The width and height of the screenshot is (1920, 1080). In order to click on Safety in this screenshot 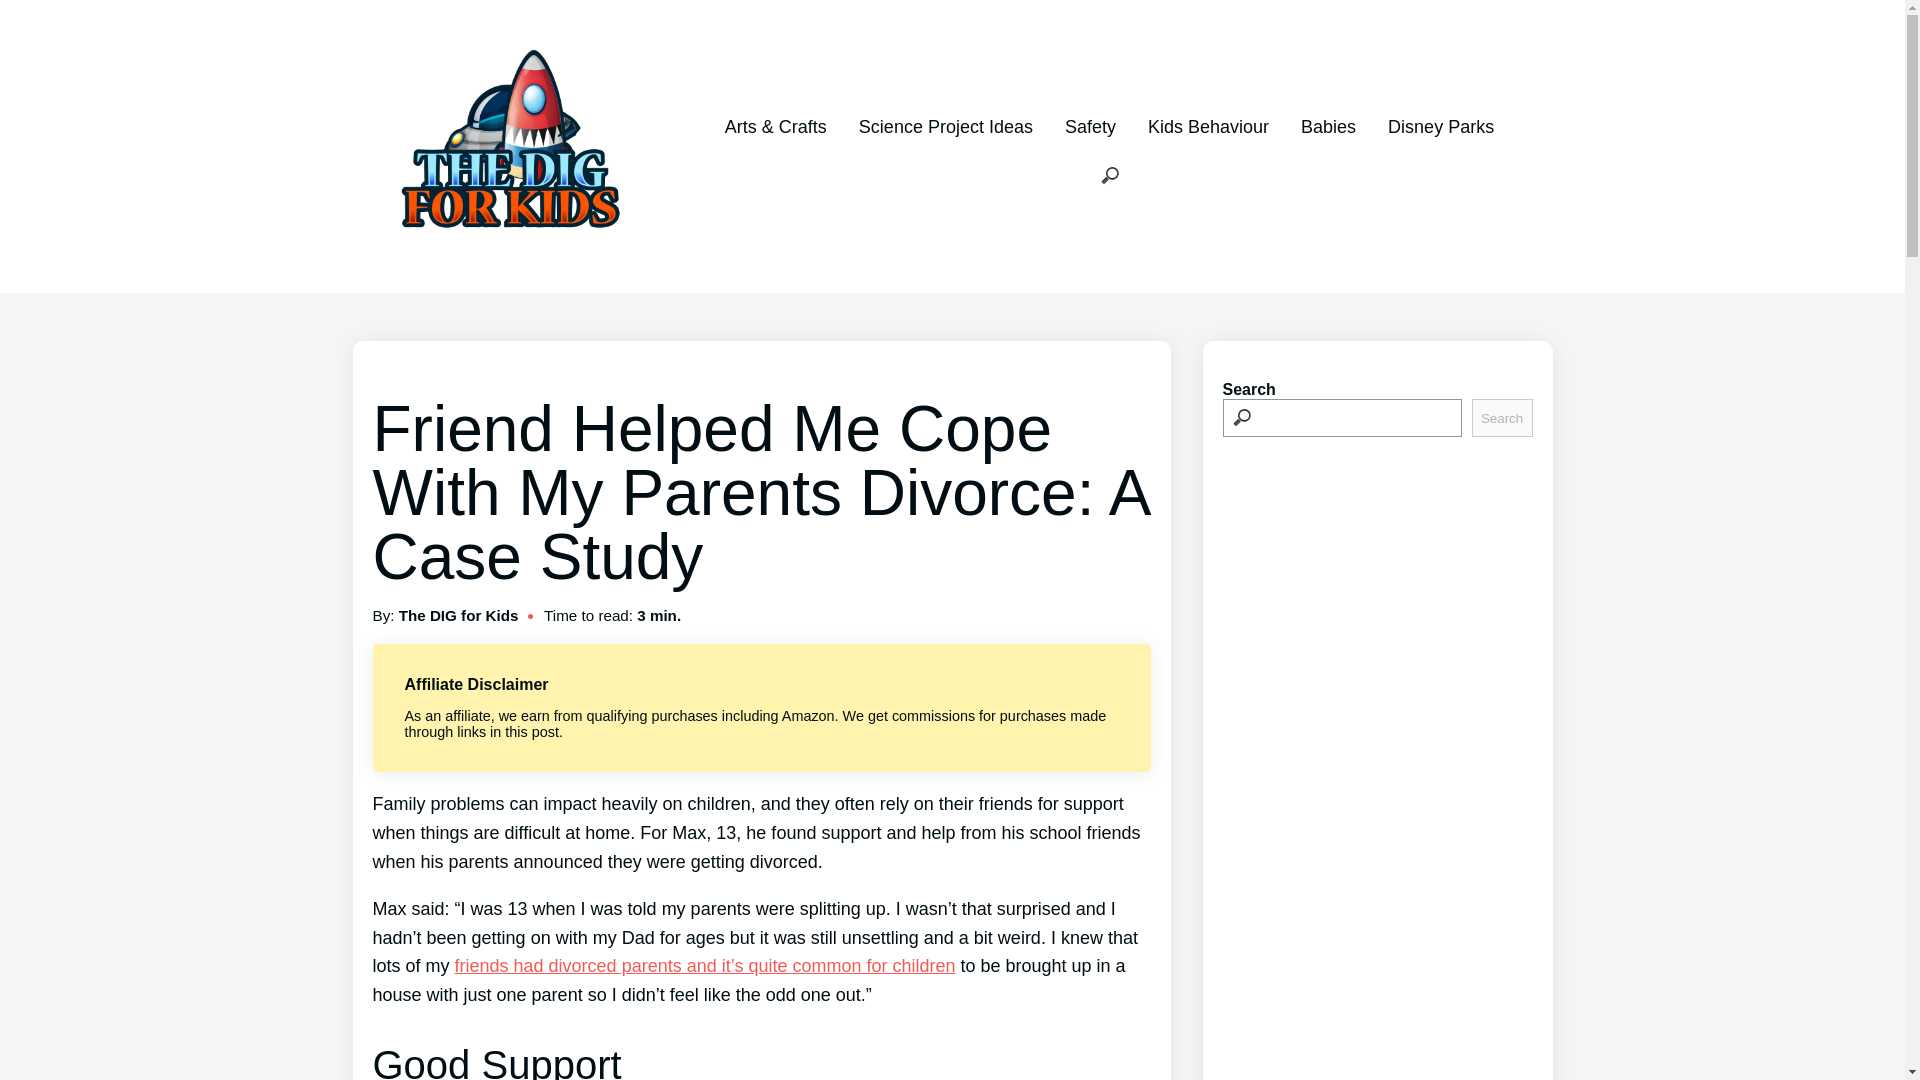, I will do `click(1090, 126)`.